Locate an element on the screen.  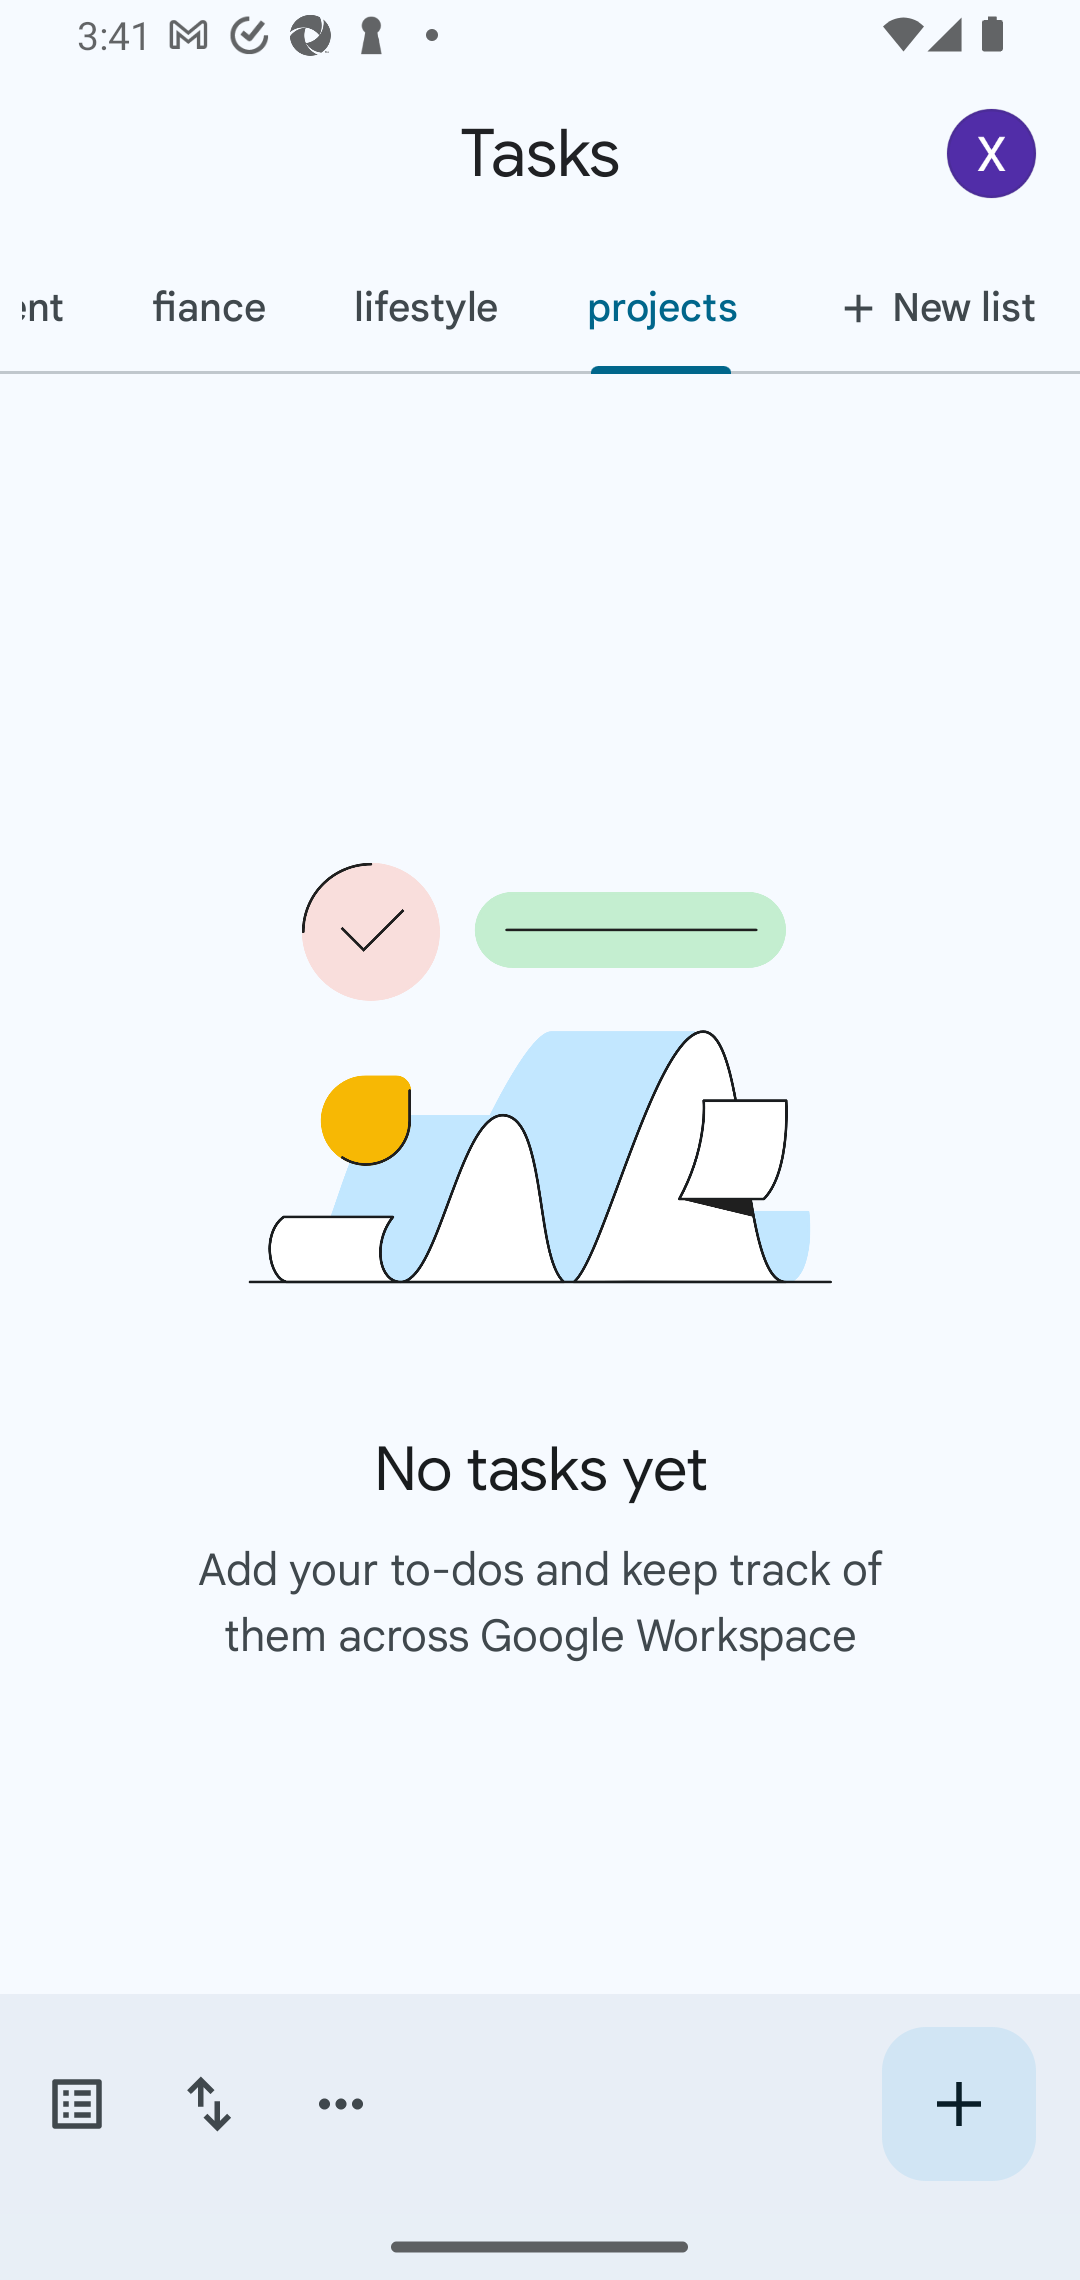
Create new task is located at coordinates (958, 2104).